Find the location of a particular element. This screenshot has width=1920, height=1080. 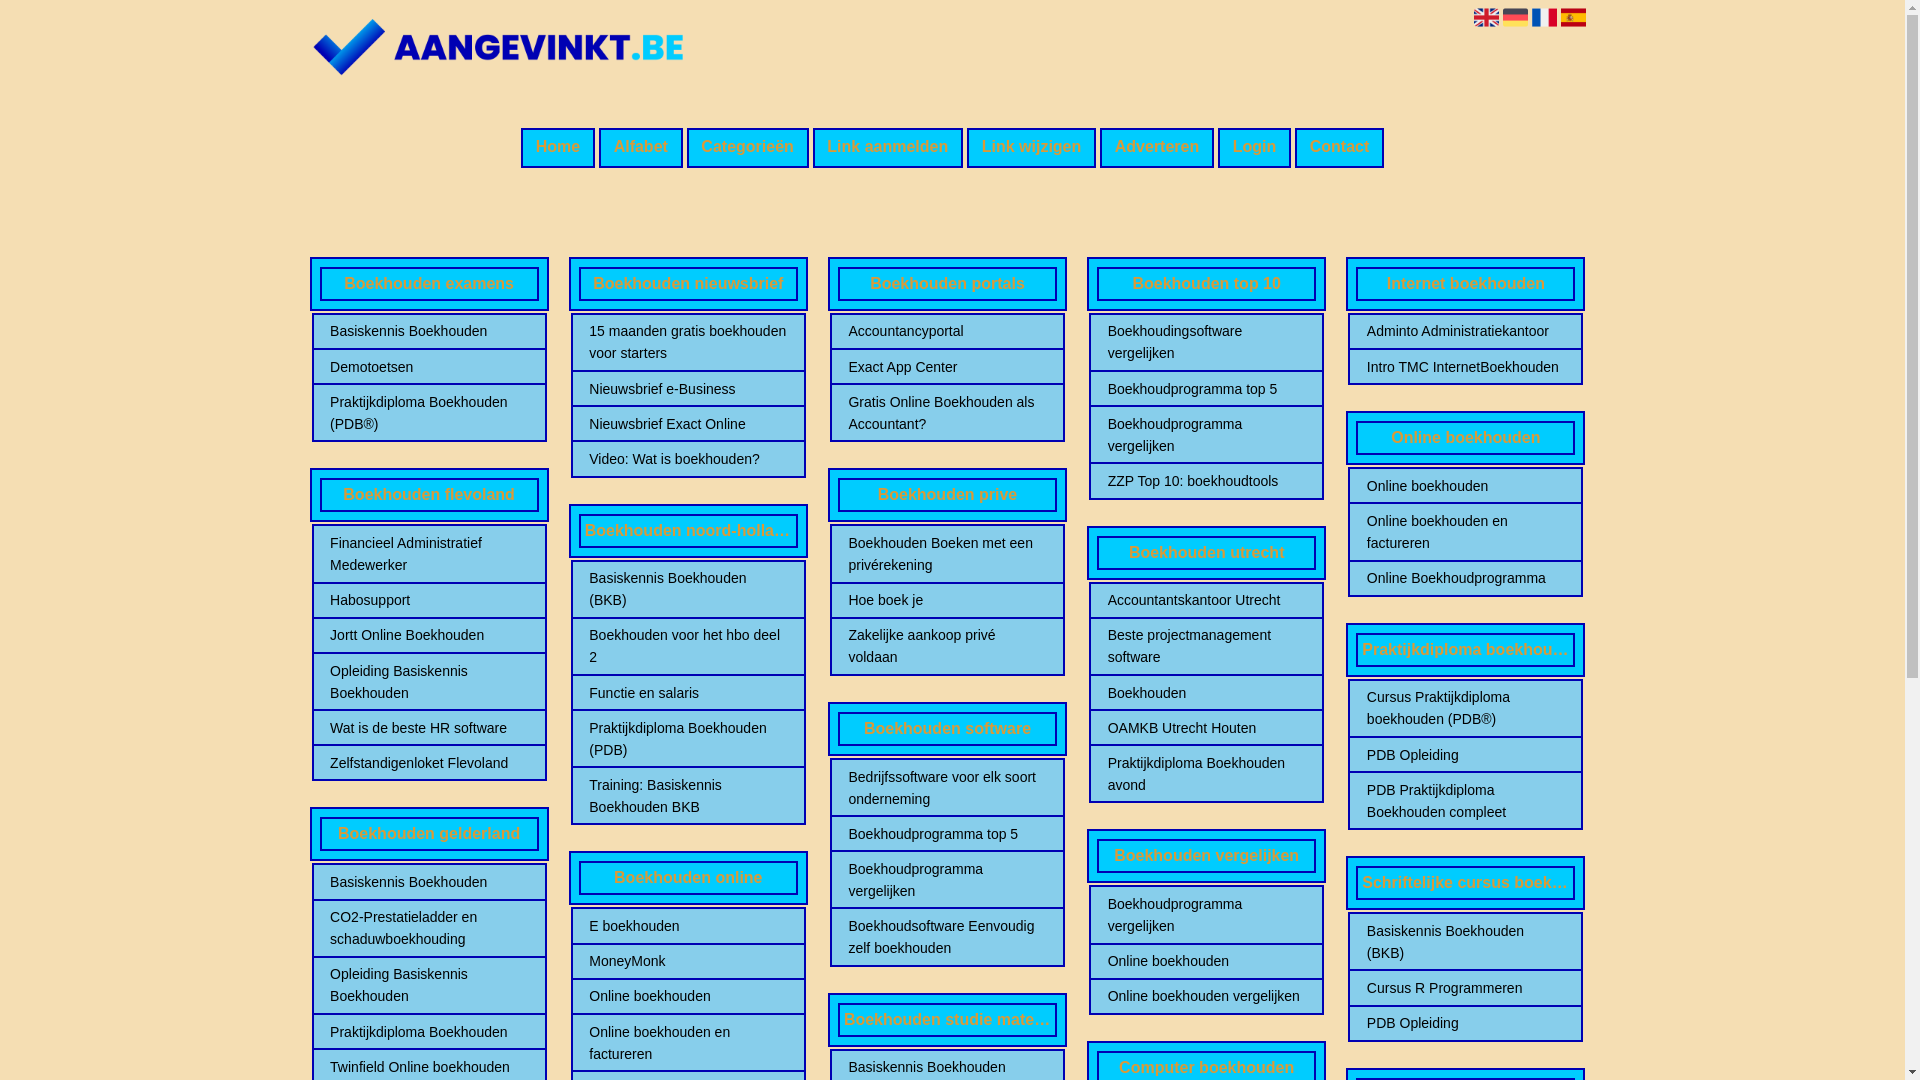

Online boekhouden en factureren is located at coordinates (1466, 532).